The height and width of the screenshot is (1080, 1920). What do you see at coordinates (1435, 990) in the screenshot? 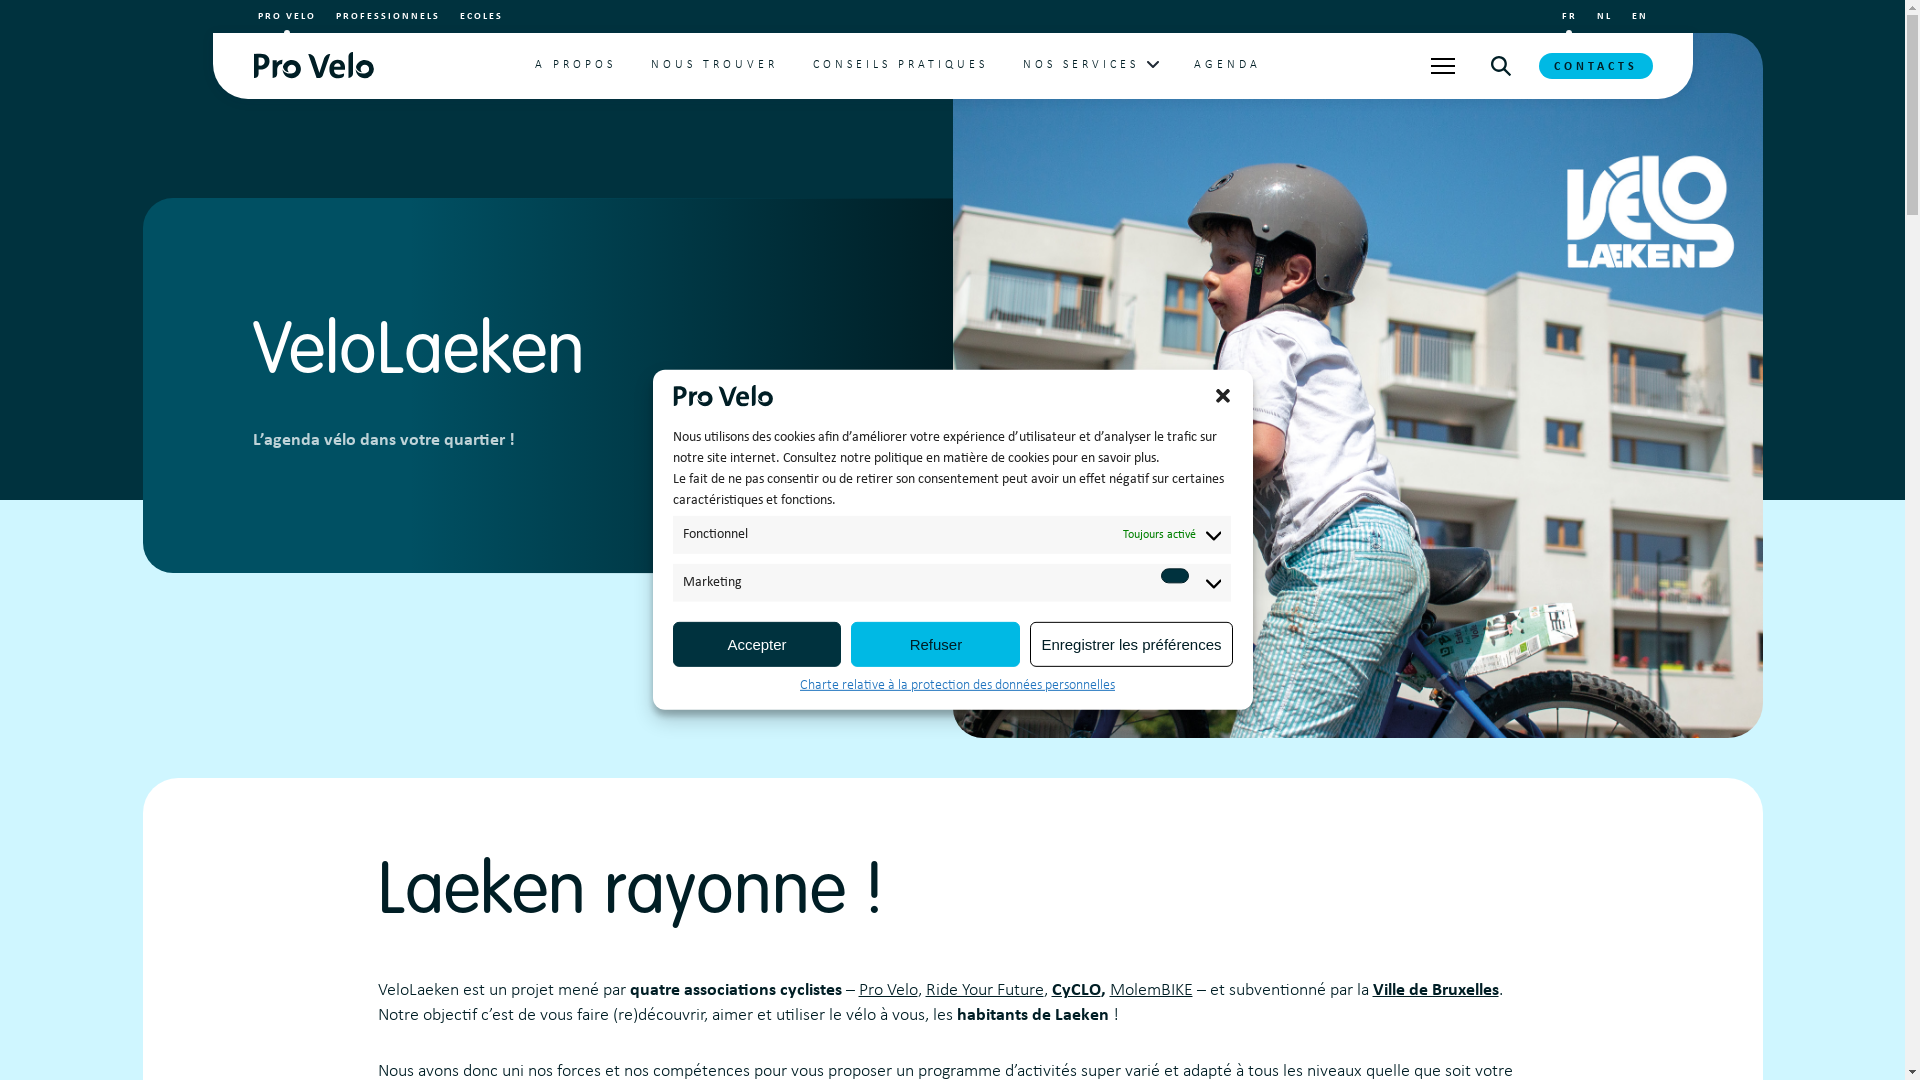
I see `Ville de Bruxelles` at bounding box center [1435, 990].